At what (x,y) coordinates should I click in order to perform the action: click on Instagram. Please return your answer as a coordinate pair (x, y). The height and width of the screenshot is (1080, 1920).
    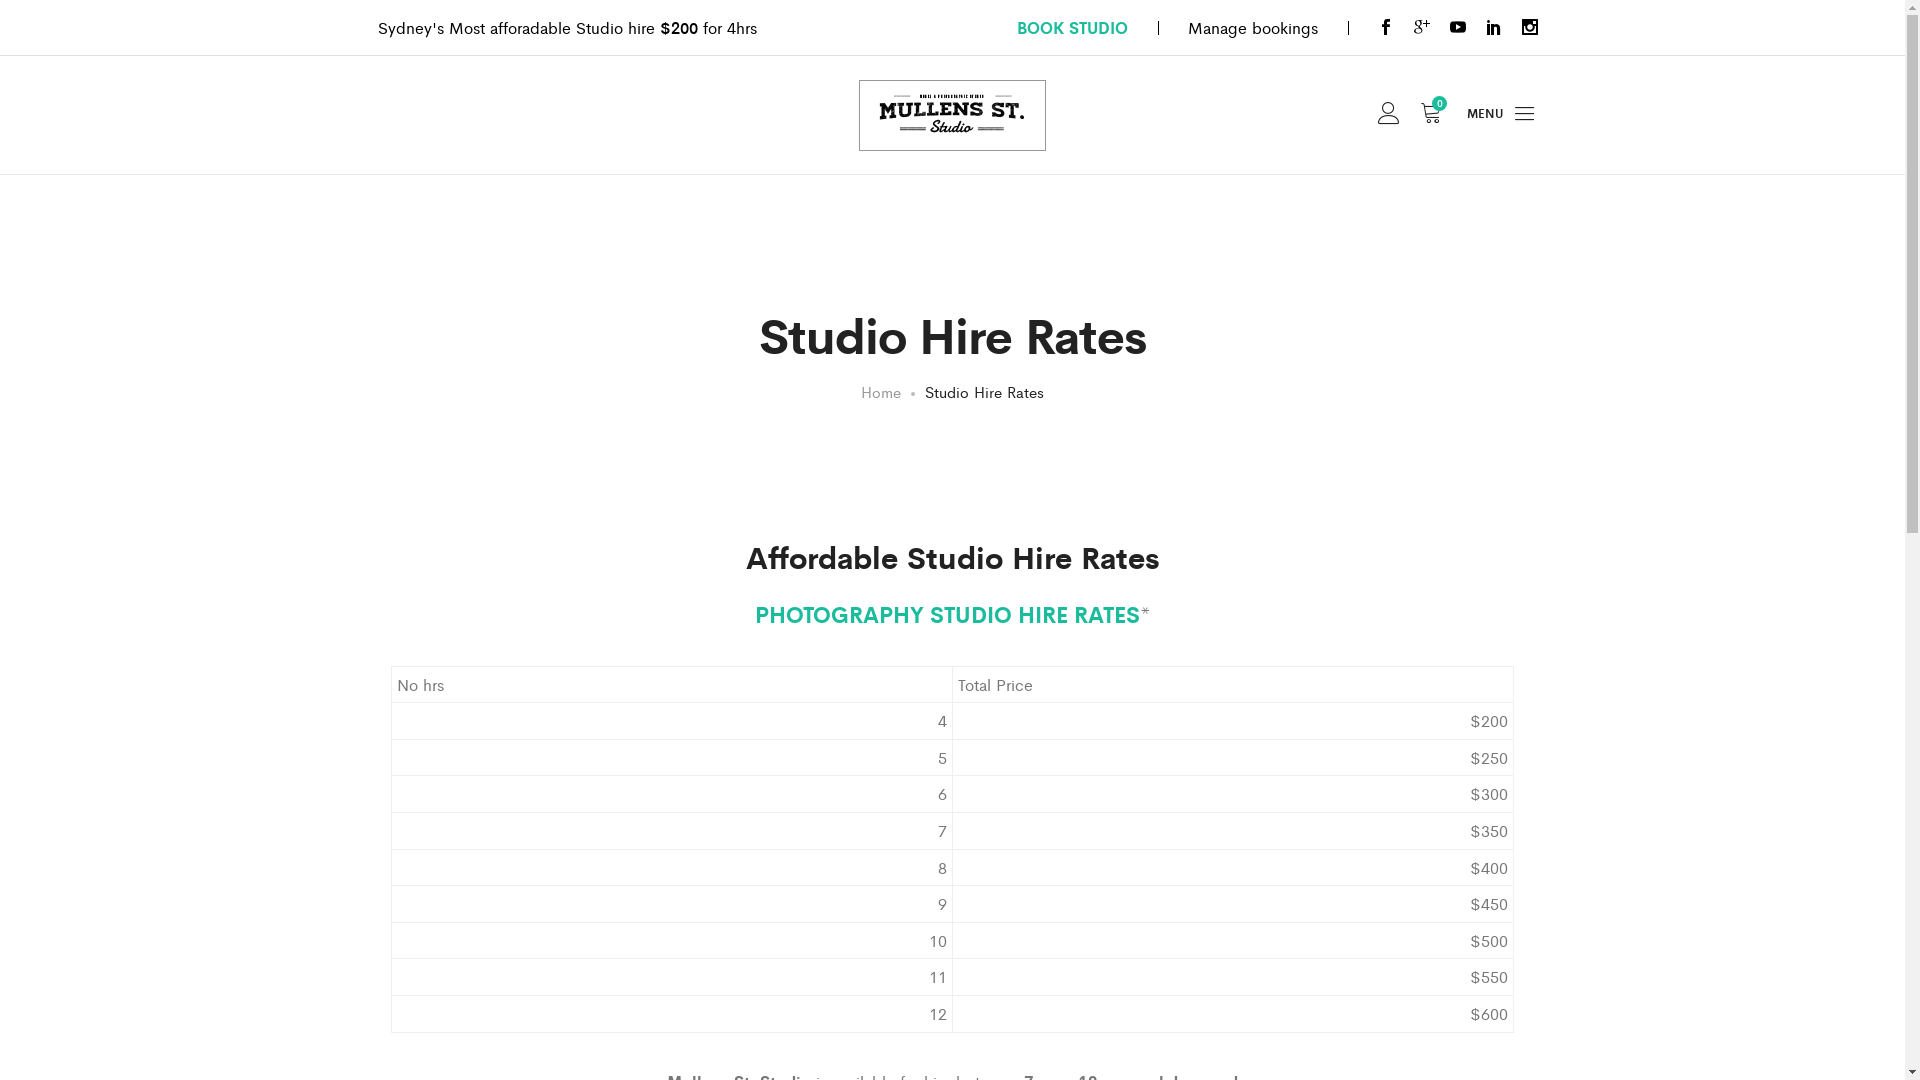
    Looking at the image, I should click on (1530, 28).